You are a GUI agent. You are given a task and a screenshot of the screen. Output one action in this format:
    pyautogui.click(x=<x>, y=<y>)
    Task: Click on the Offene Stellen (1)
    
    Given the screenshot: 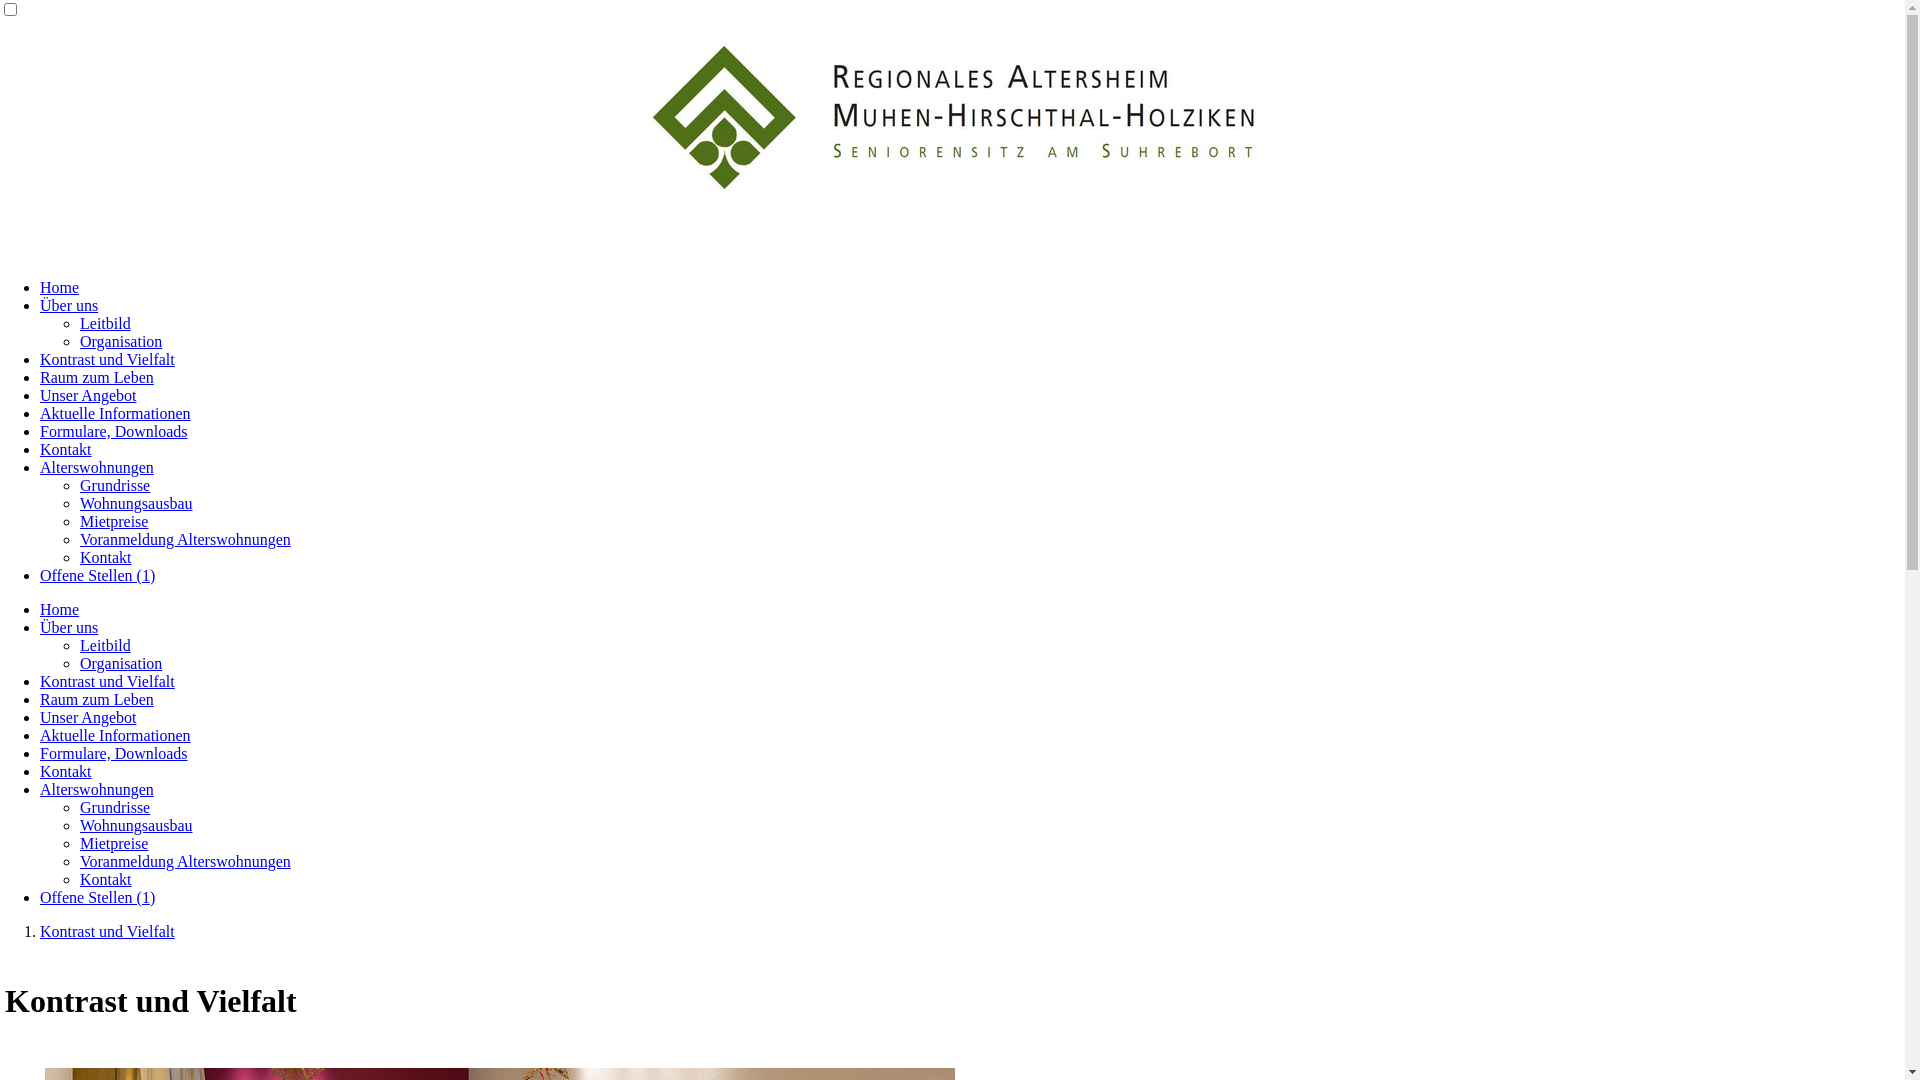 What is the action you would take?
    pyautogui.click(x=98, y=898)
    